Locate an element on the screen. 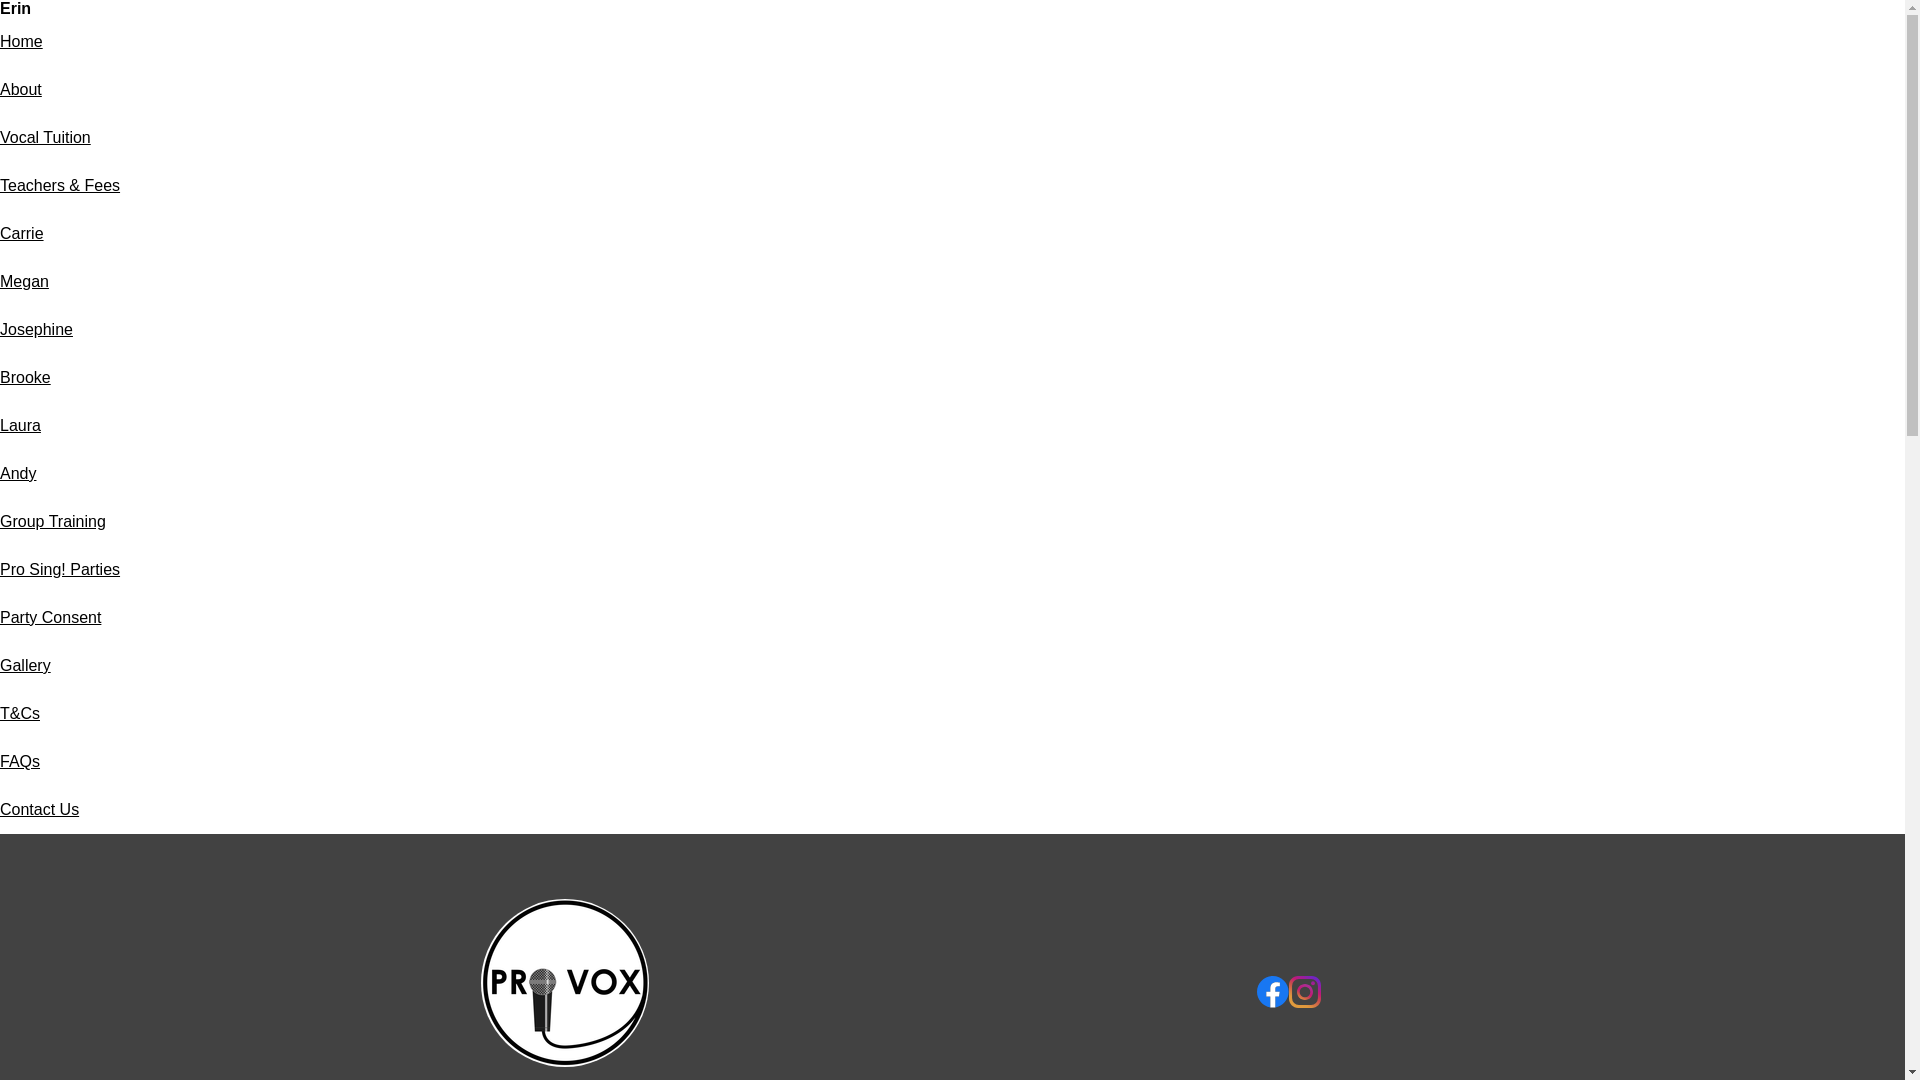  Megan is located at coordinates (24, 282).